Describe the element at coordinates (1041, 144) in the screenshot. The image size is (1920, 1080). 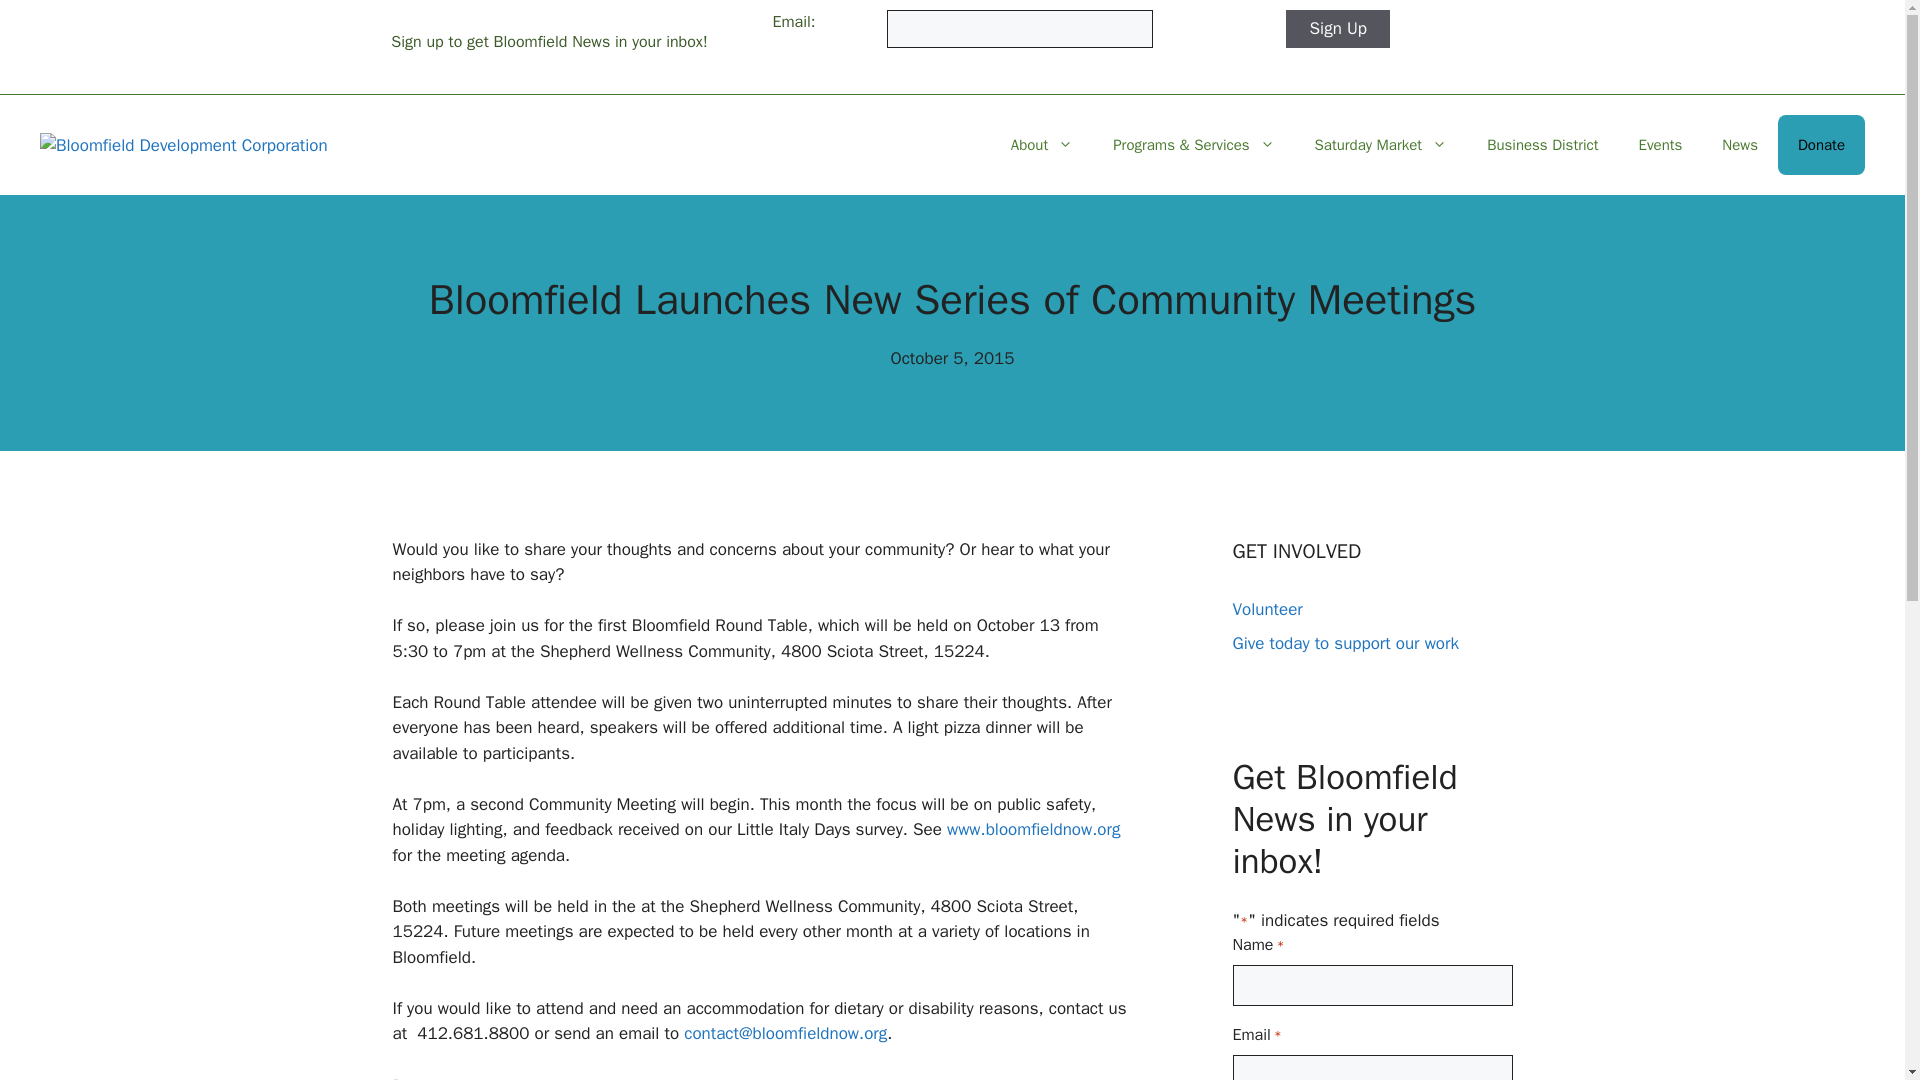
I see `About` at that location.